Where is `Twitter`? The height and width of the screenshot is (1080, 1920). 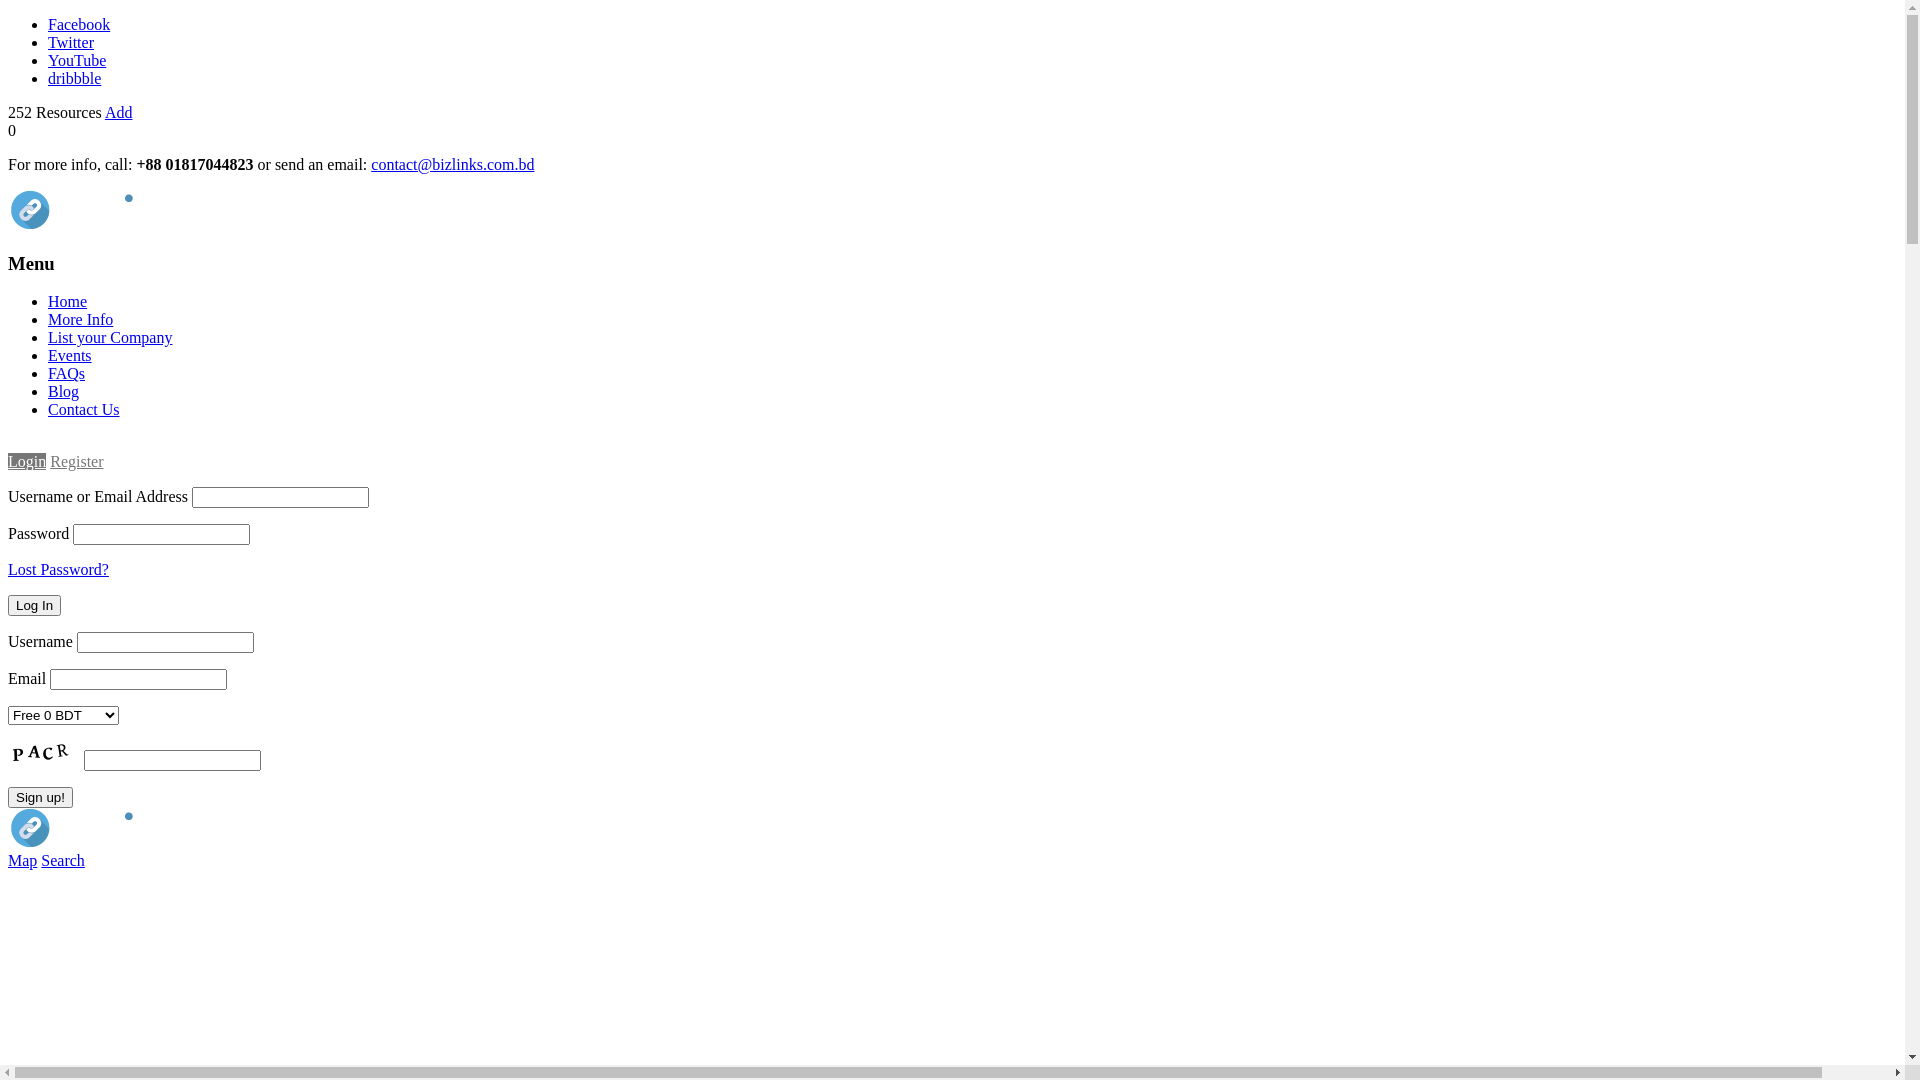 Twitter is located at coordinates (71, 42).